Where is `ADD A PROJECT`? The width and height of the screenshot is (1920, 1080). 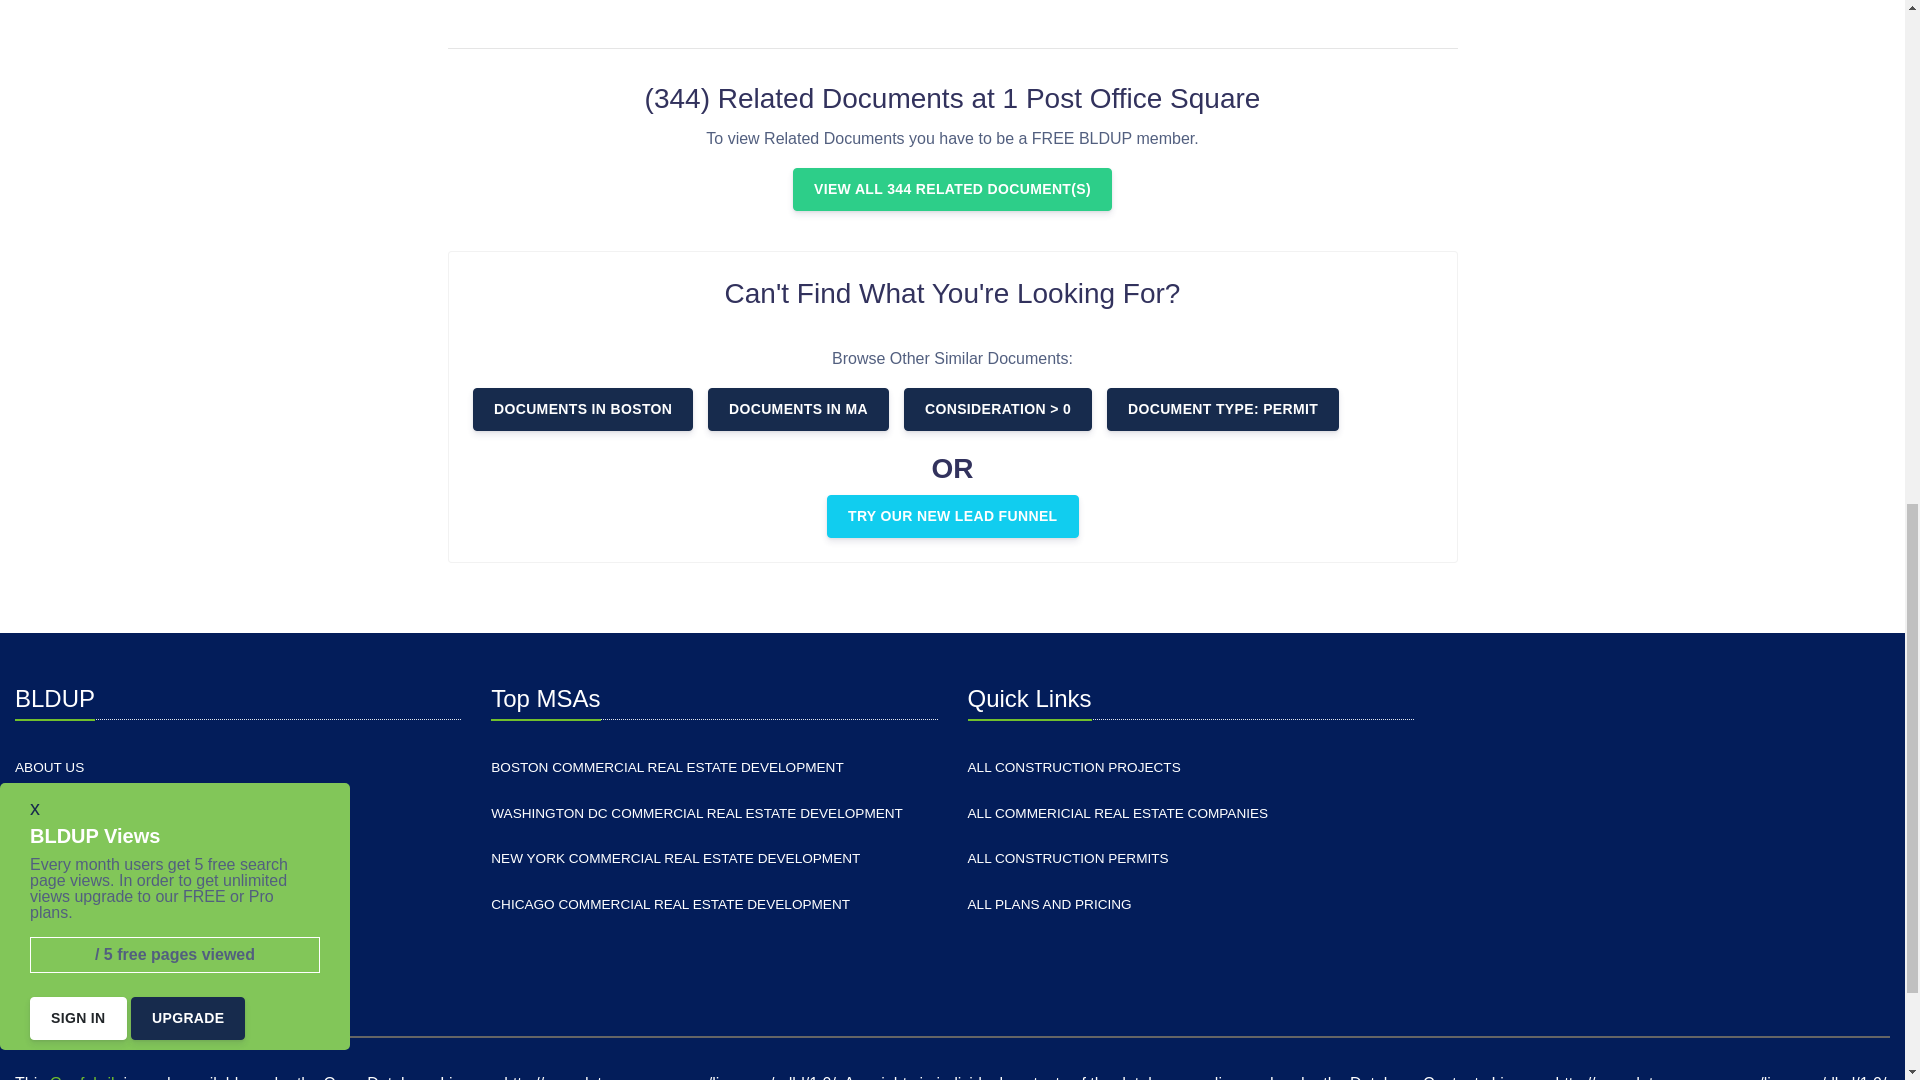
ADD A PROJECT is located at coordinates (68, 814).